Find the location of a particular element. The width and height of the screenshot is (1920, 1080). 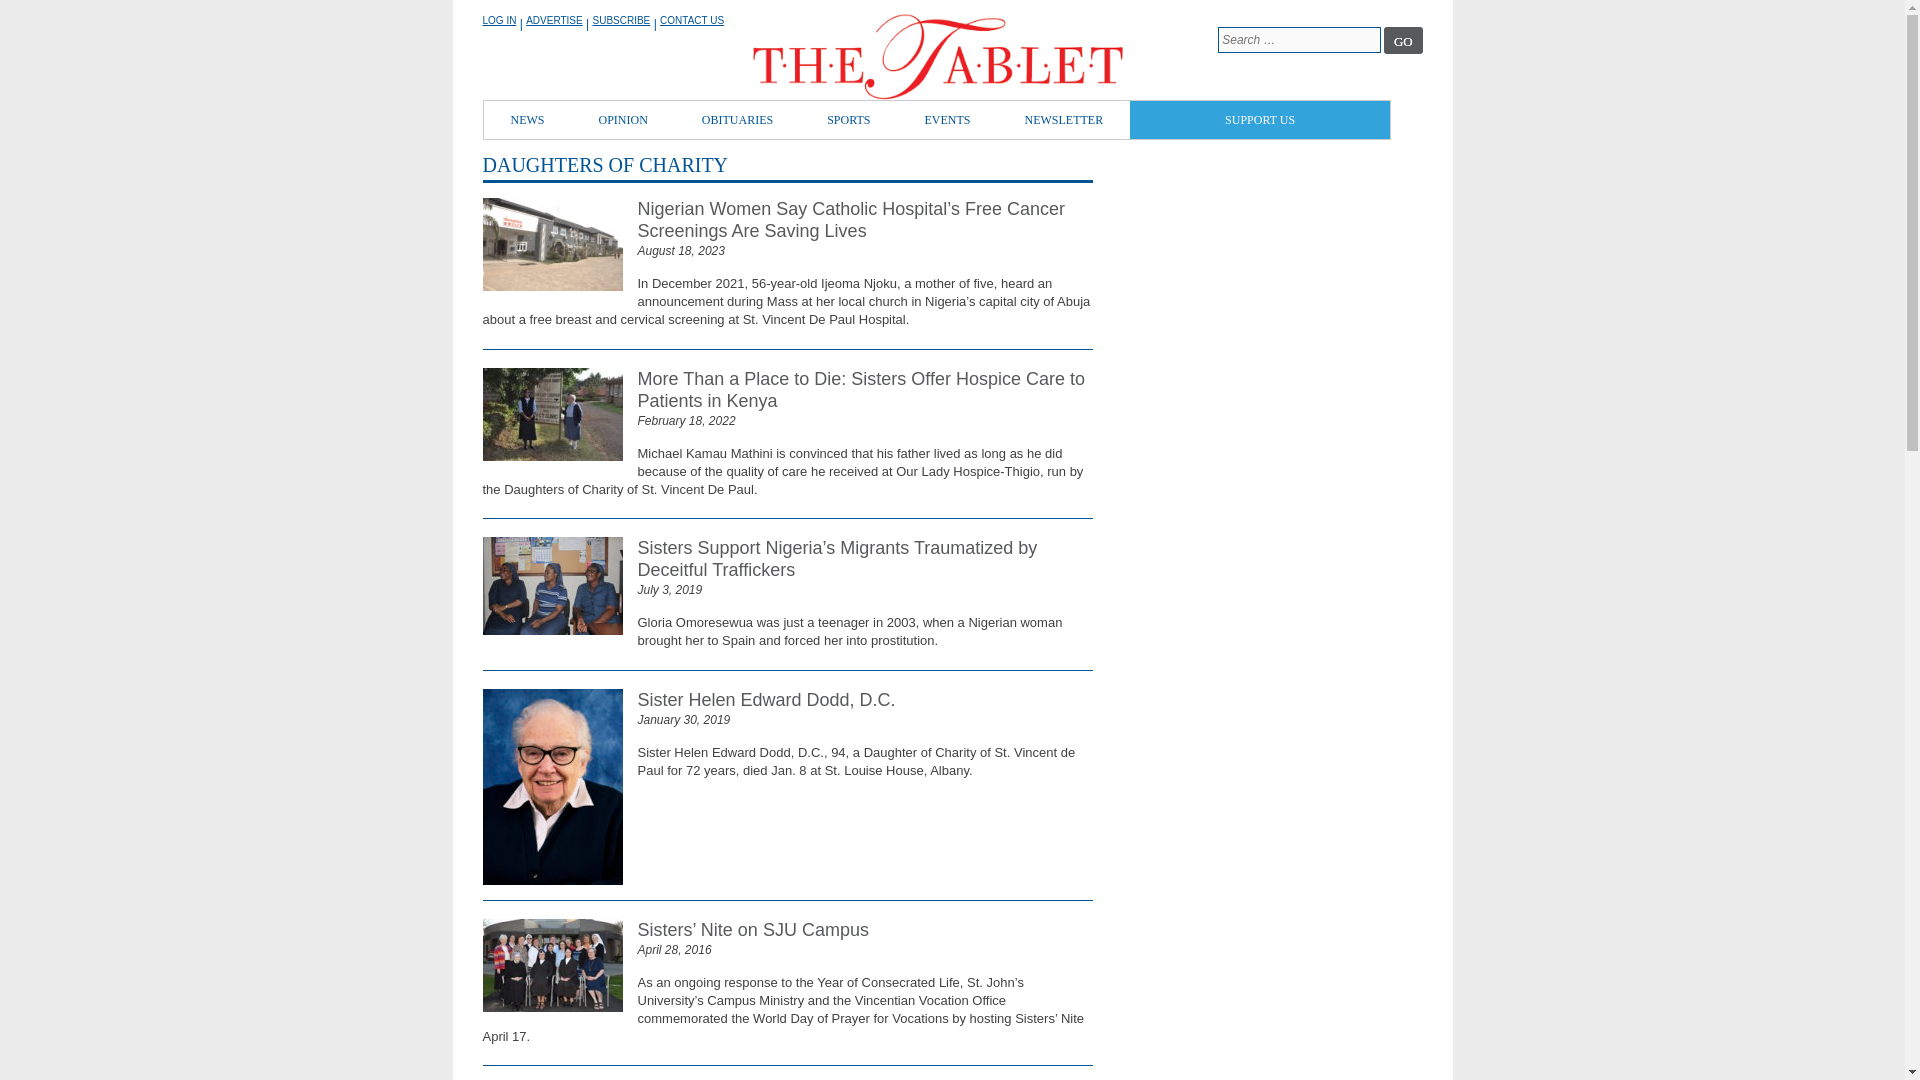

LOG IN is located at coordinates (498, 20).